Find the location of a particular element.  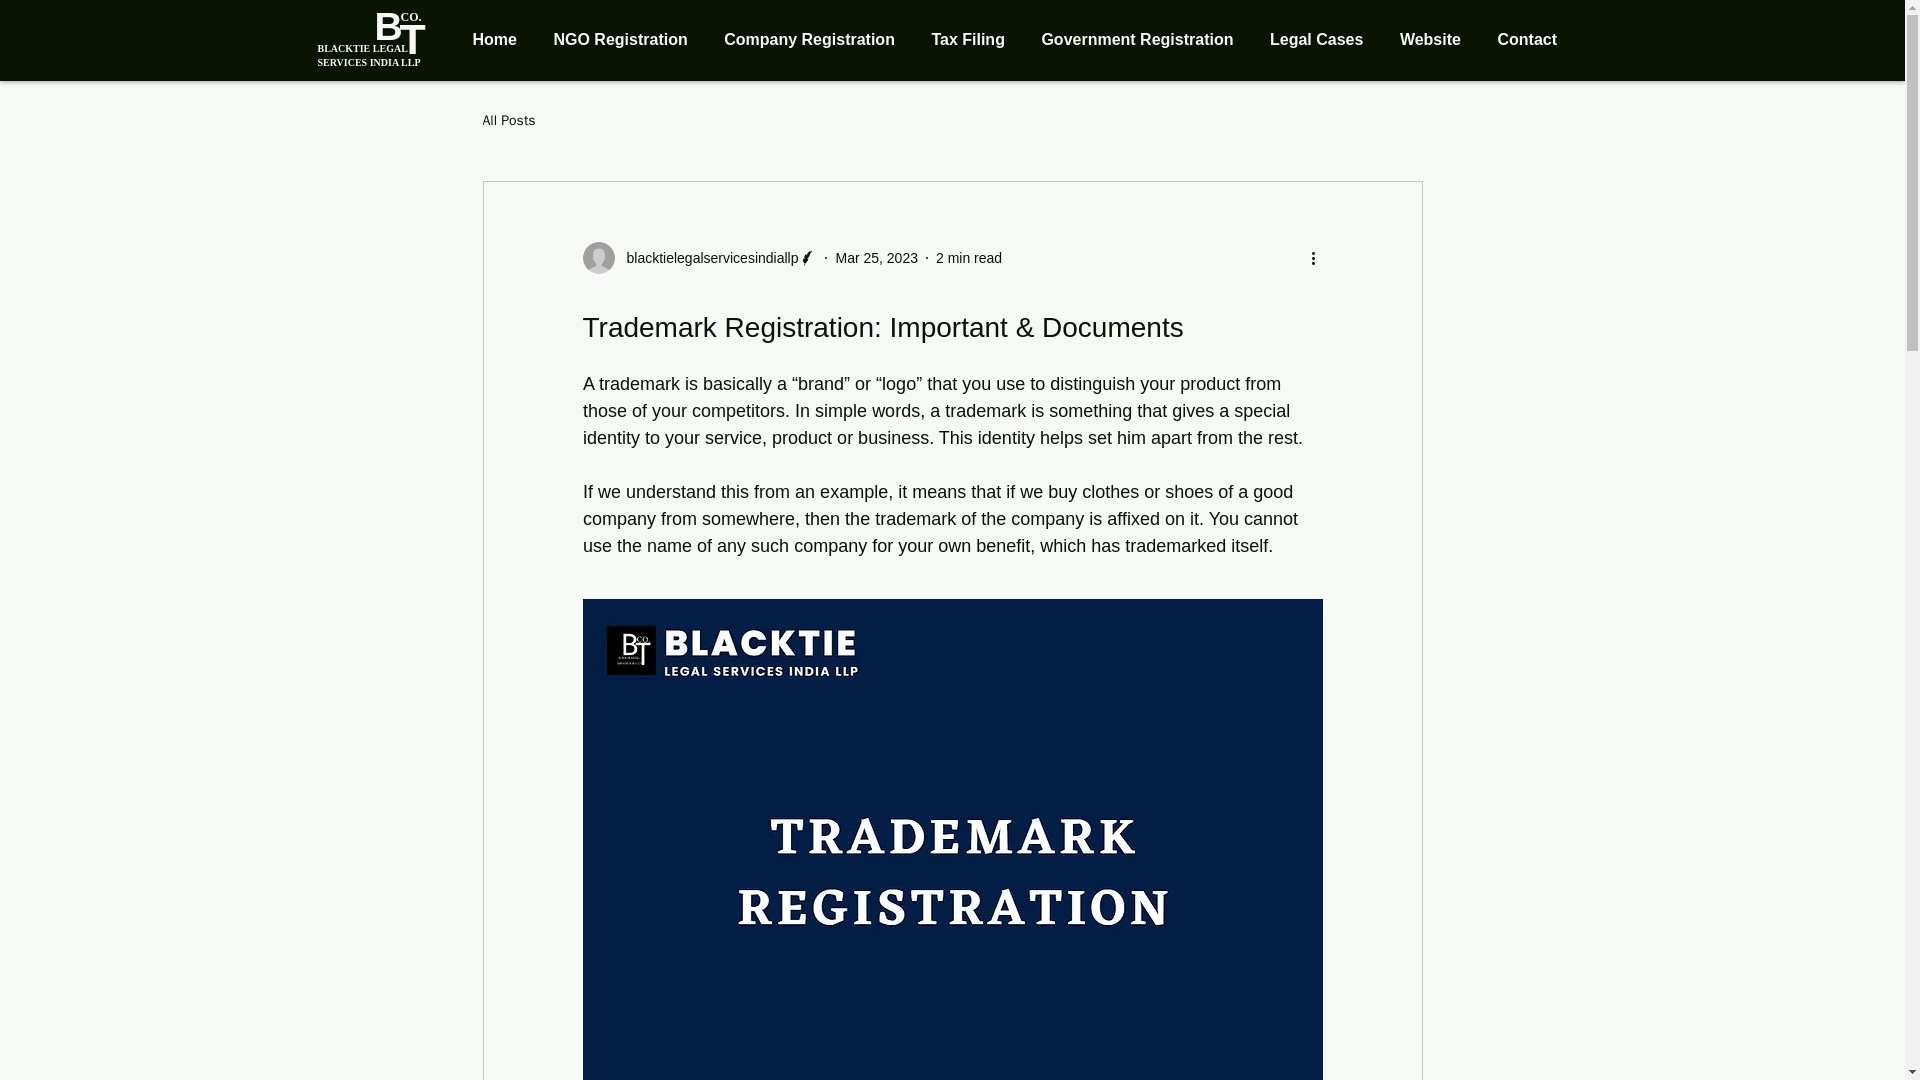

CO. is located at coordinates (410, 16).